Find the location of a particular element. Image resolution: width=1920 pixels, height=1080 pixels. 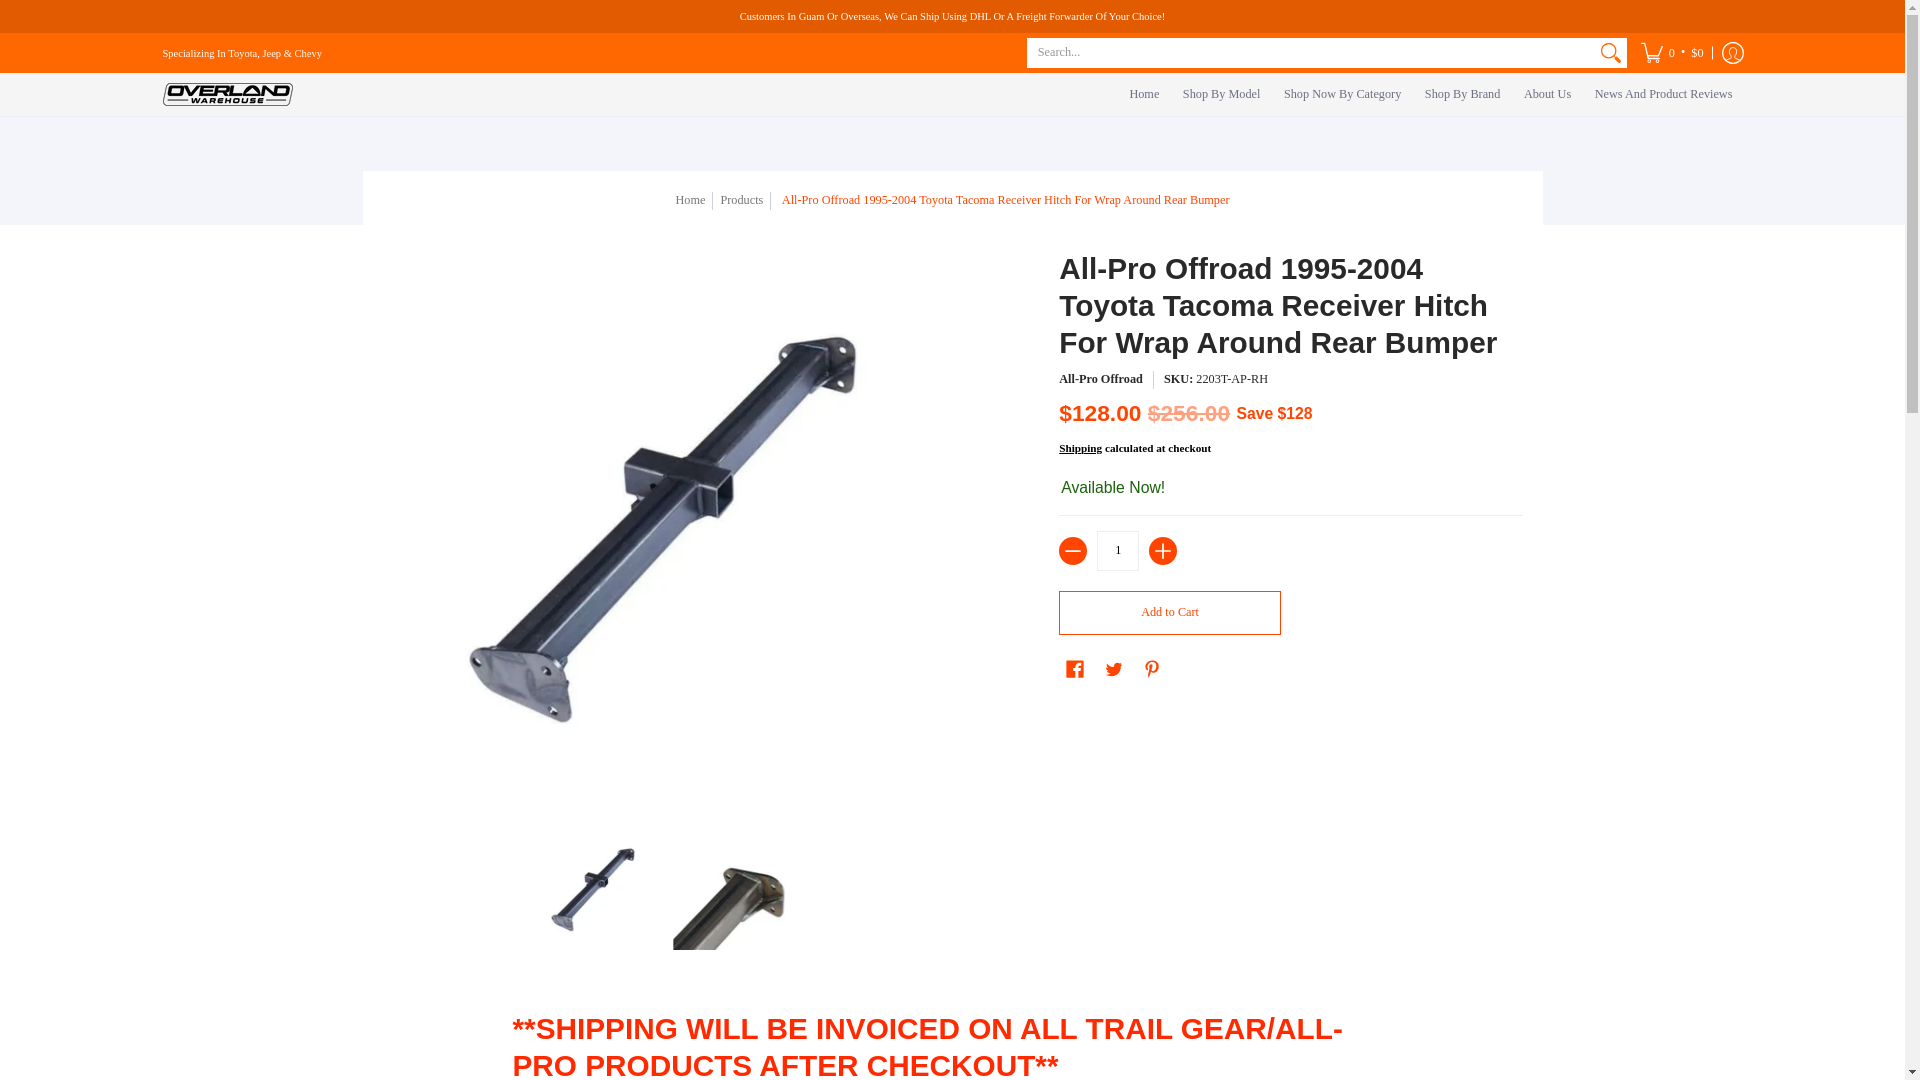

Shop By Model is located at coordinates (1222, 94).